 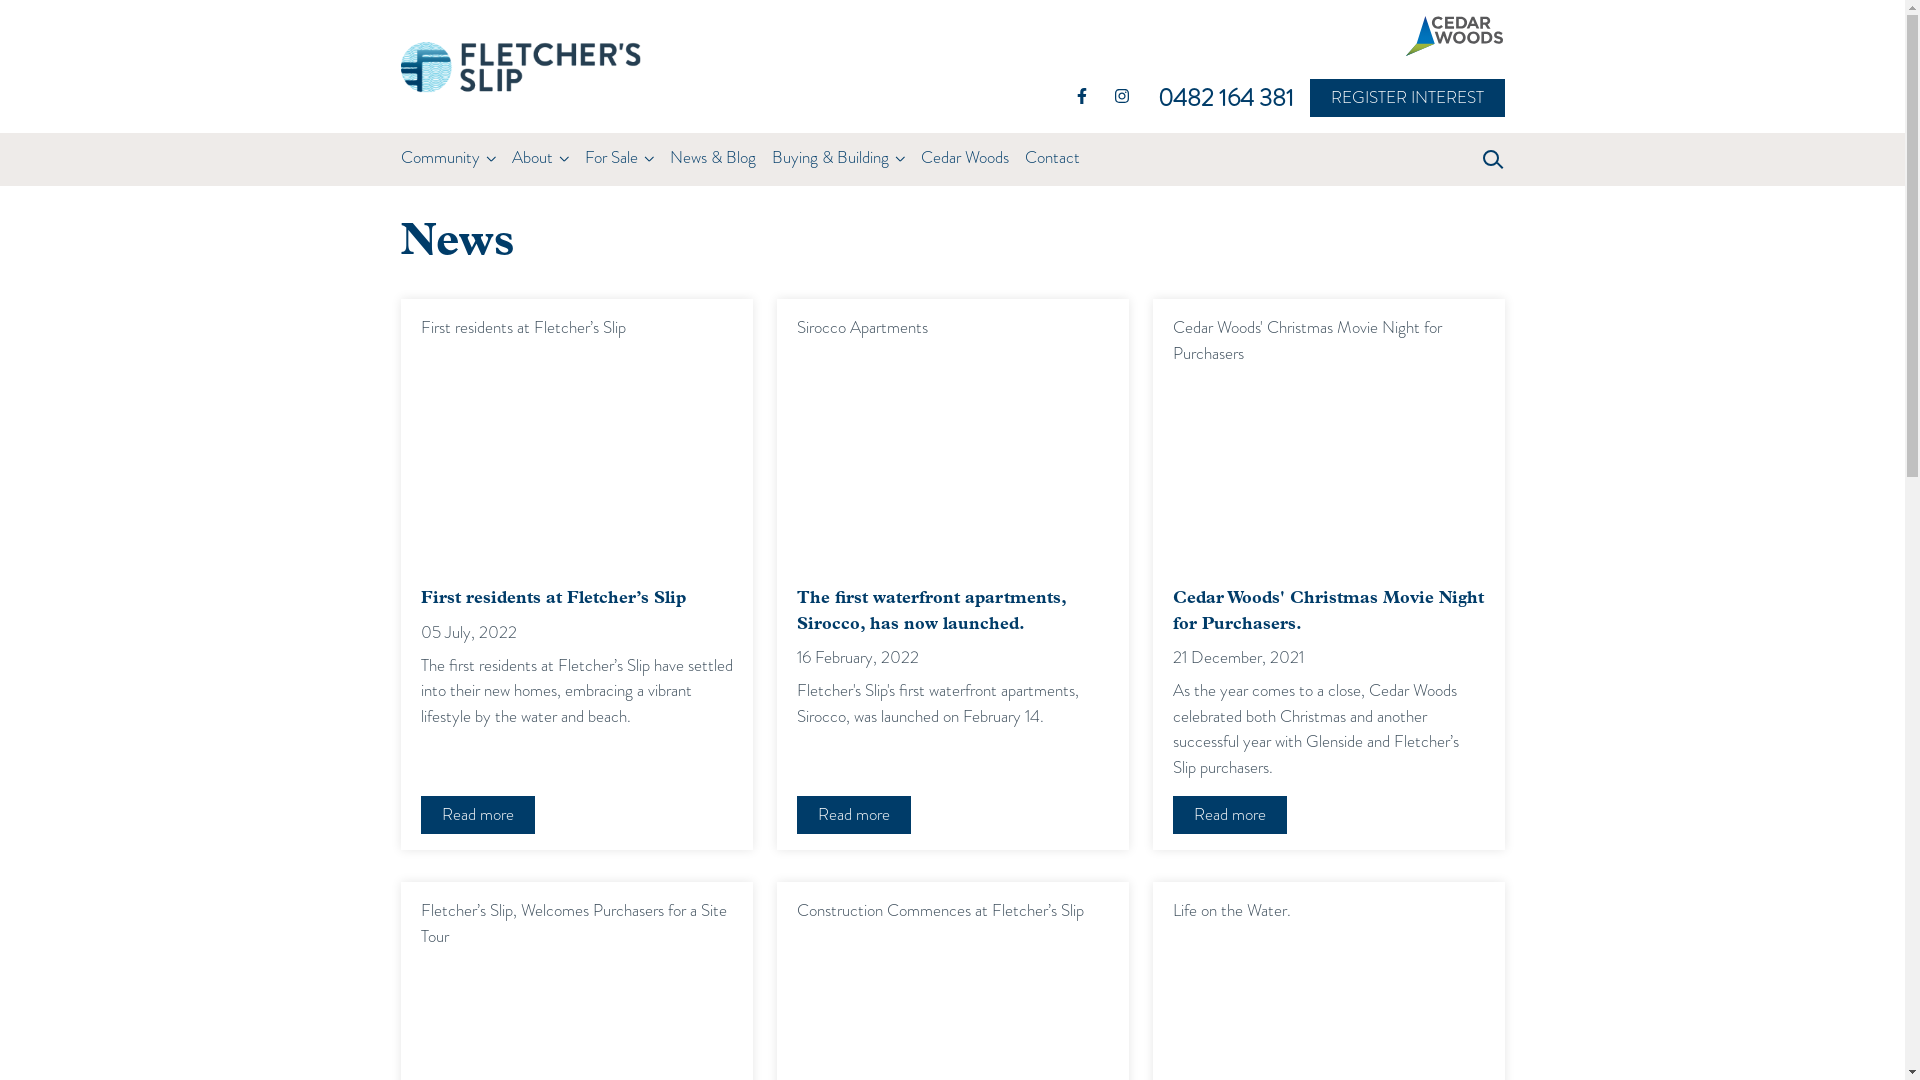 I want to click on REGISTER INTEREST, so click(x=1414, y=98).